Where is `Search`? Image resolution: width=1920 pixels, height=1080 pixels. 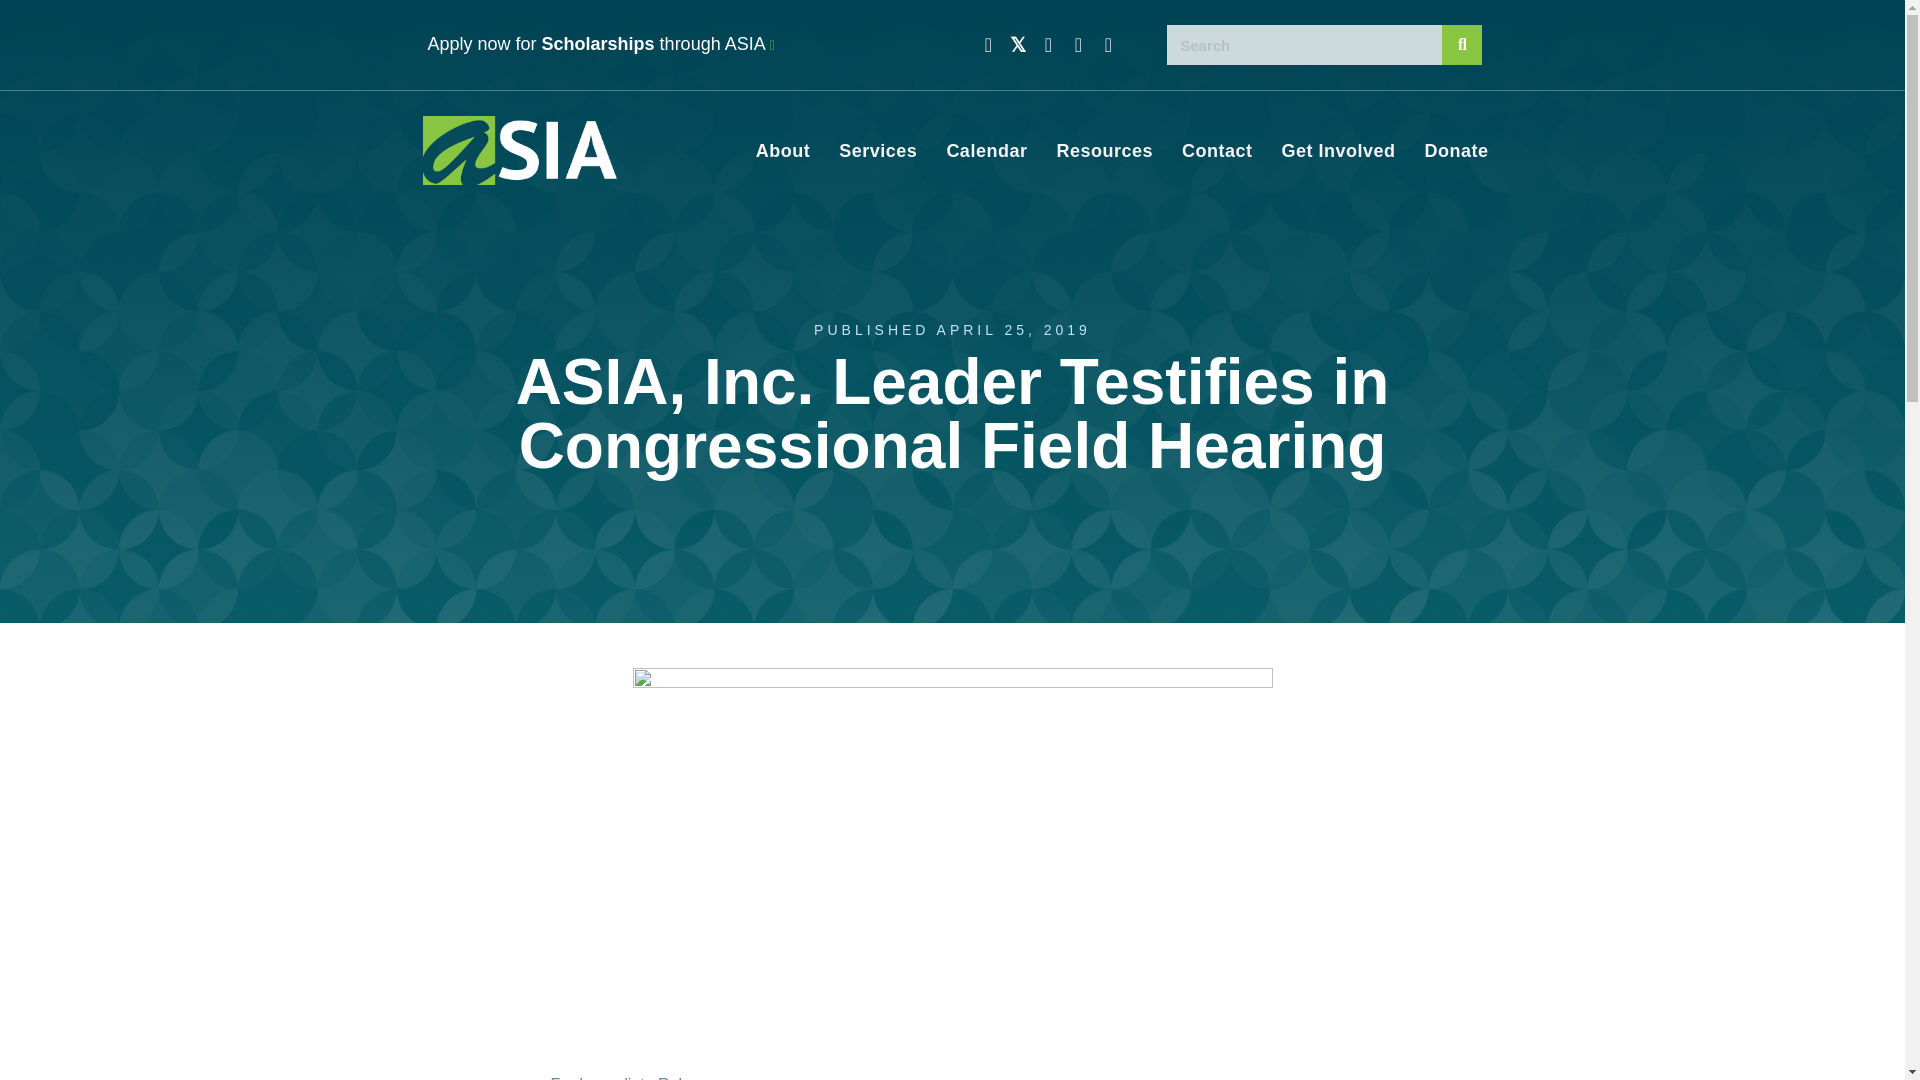 Search is located at coordinates (1305, 44).